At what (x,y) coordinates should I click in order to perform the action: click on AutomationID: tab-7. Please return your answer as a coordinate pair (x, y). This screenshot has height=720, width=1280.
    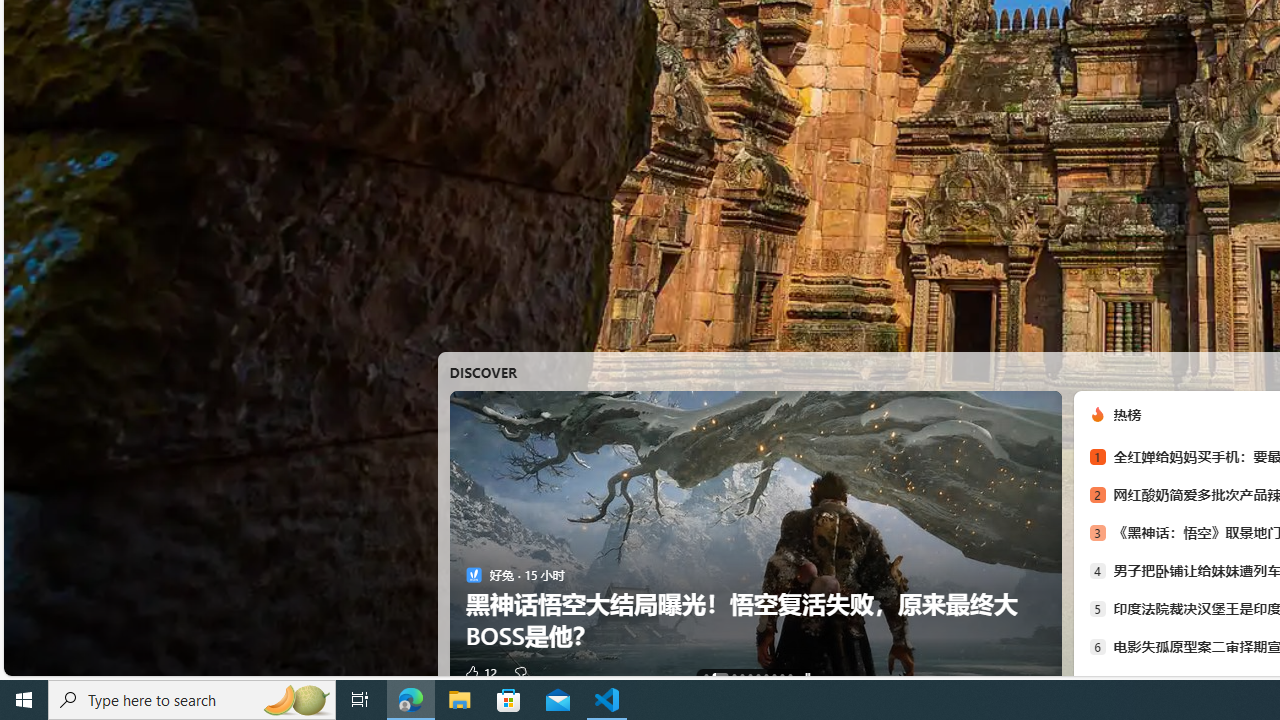
    Looking at the image, I should click on (774, 676).